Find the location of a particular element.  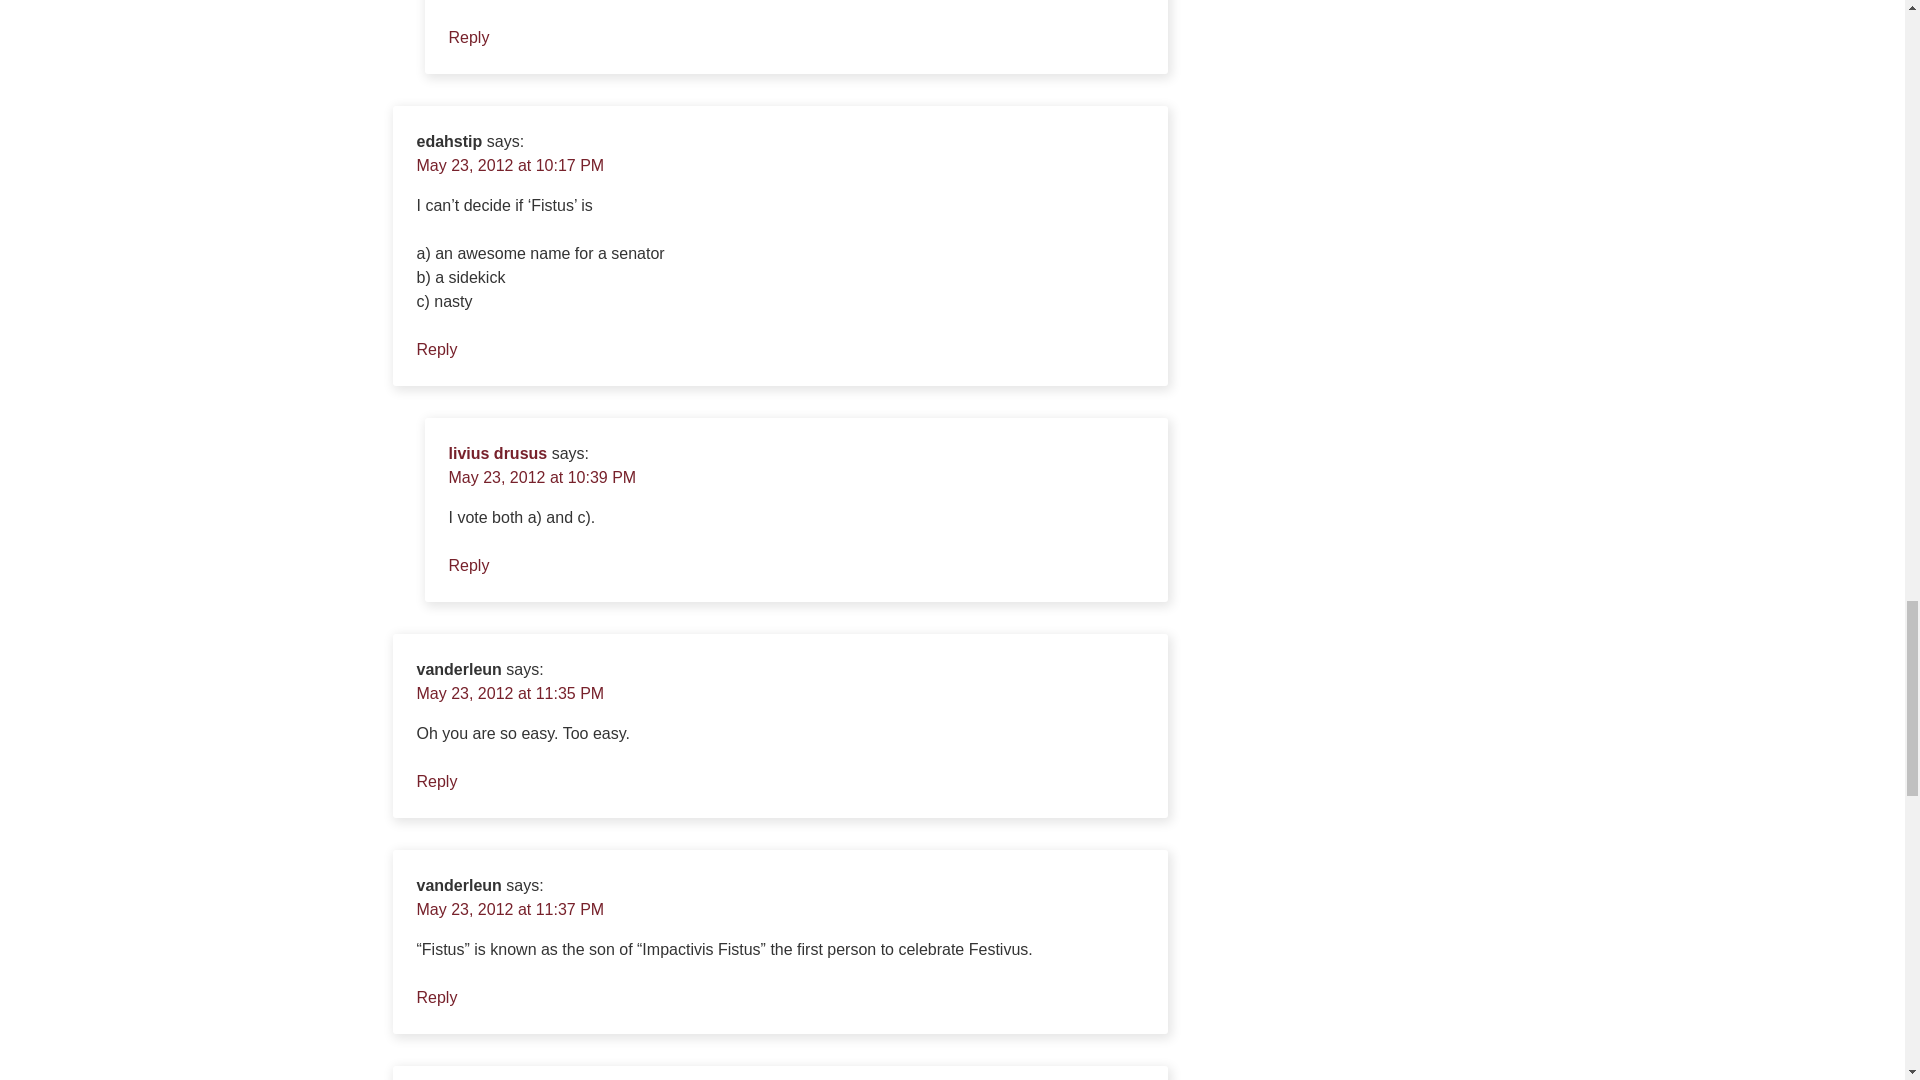

Reply is located at coordinates (468, 38).